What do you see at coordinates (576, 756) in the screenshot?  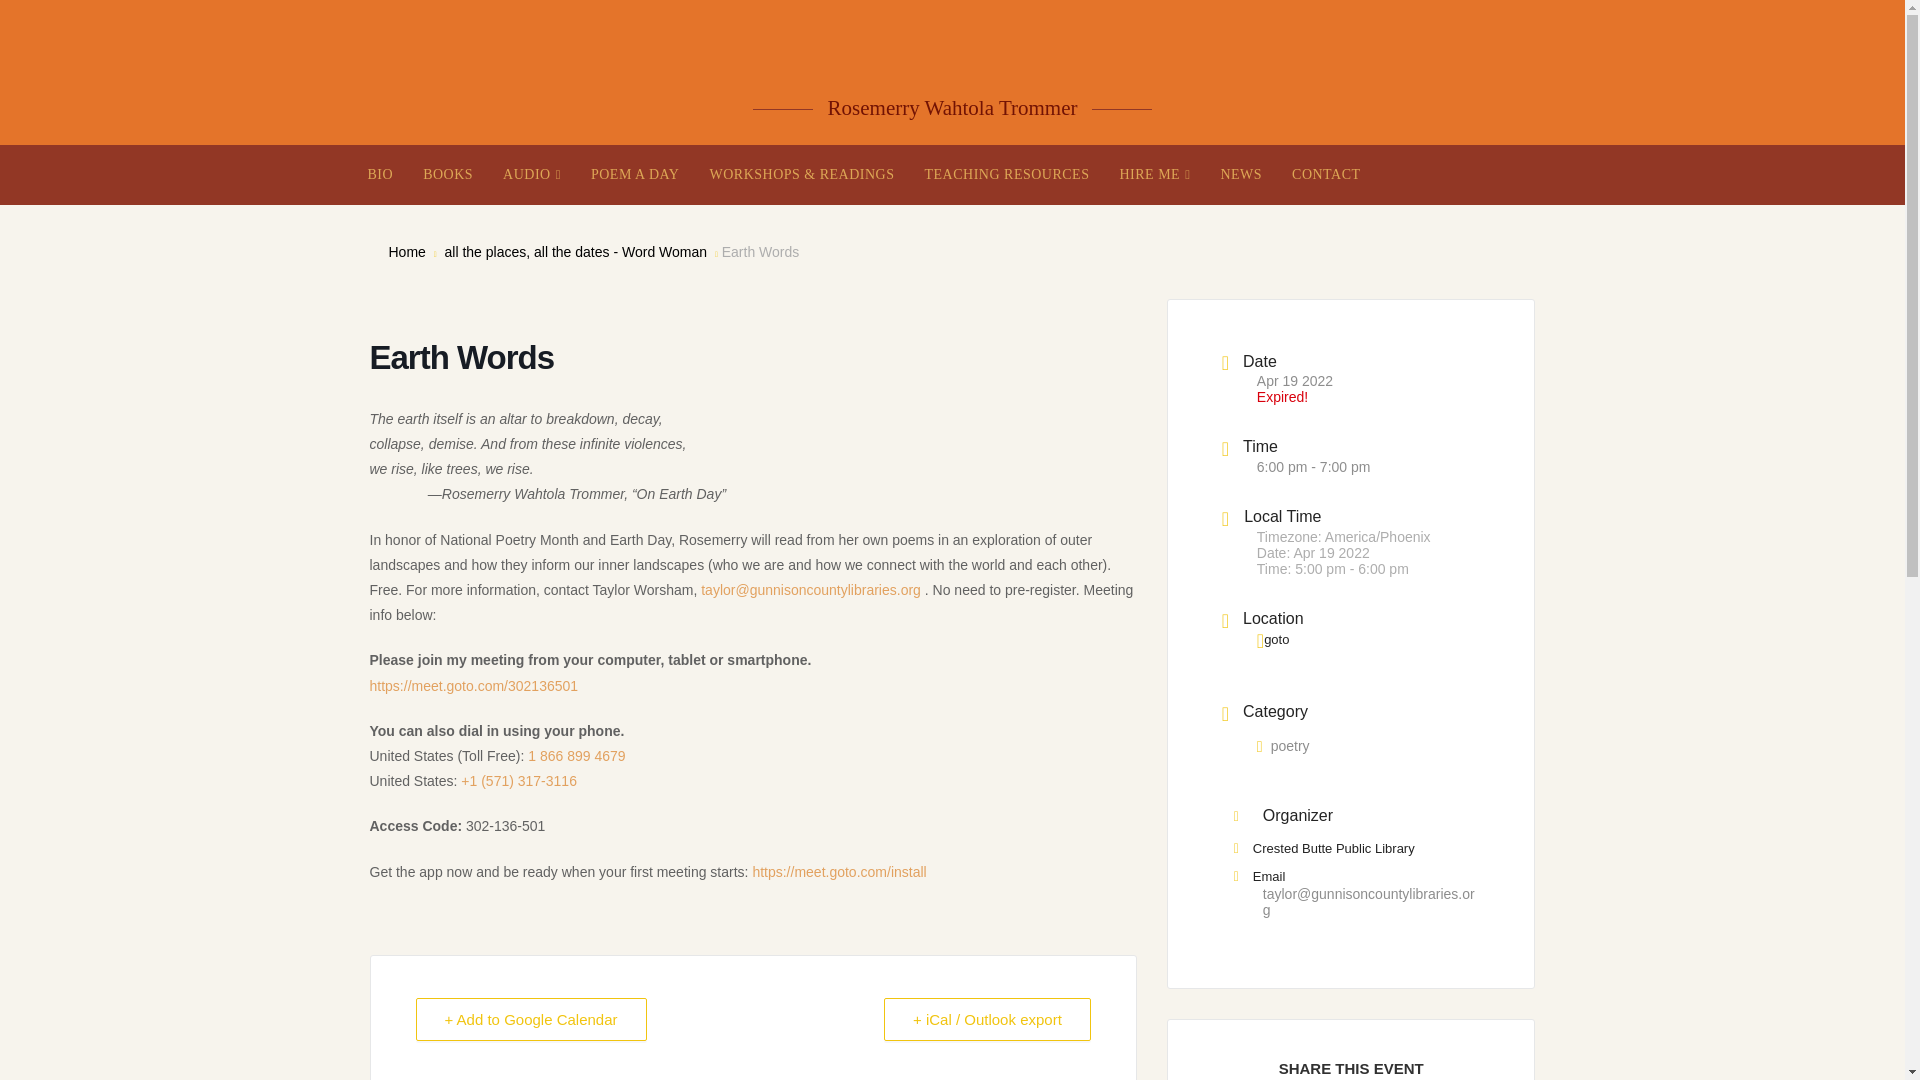 I see `1 866 899 4679` at bounding box center [576, 756].